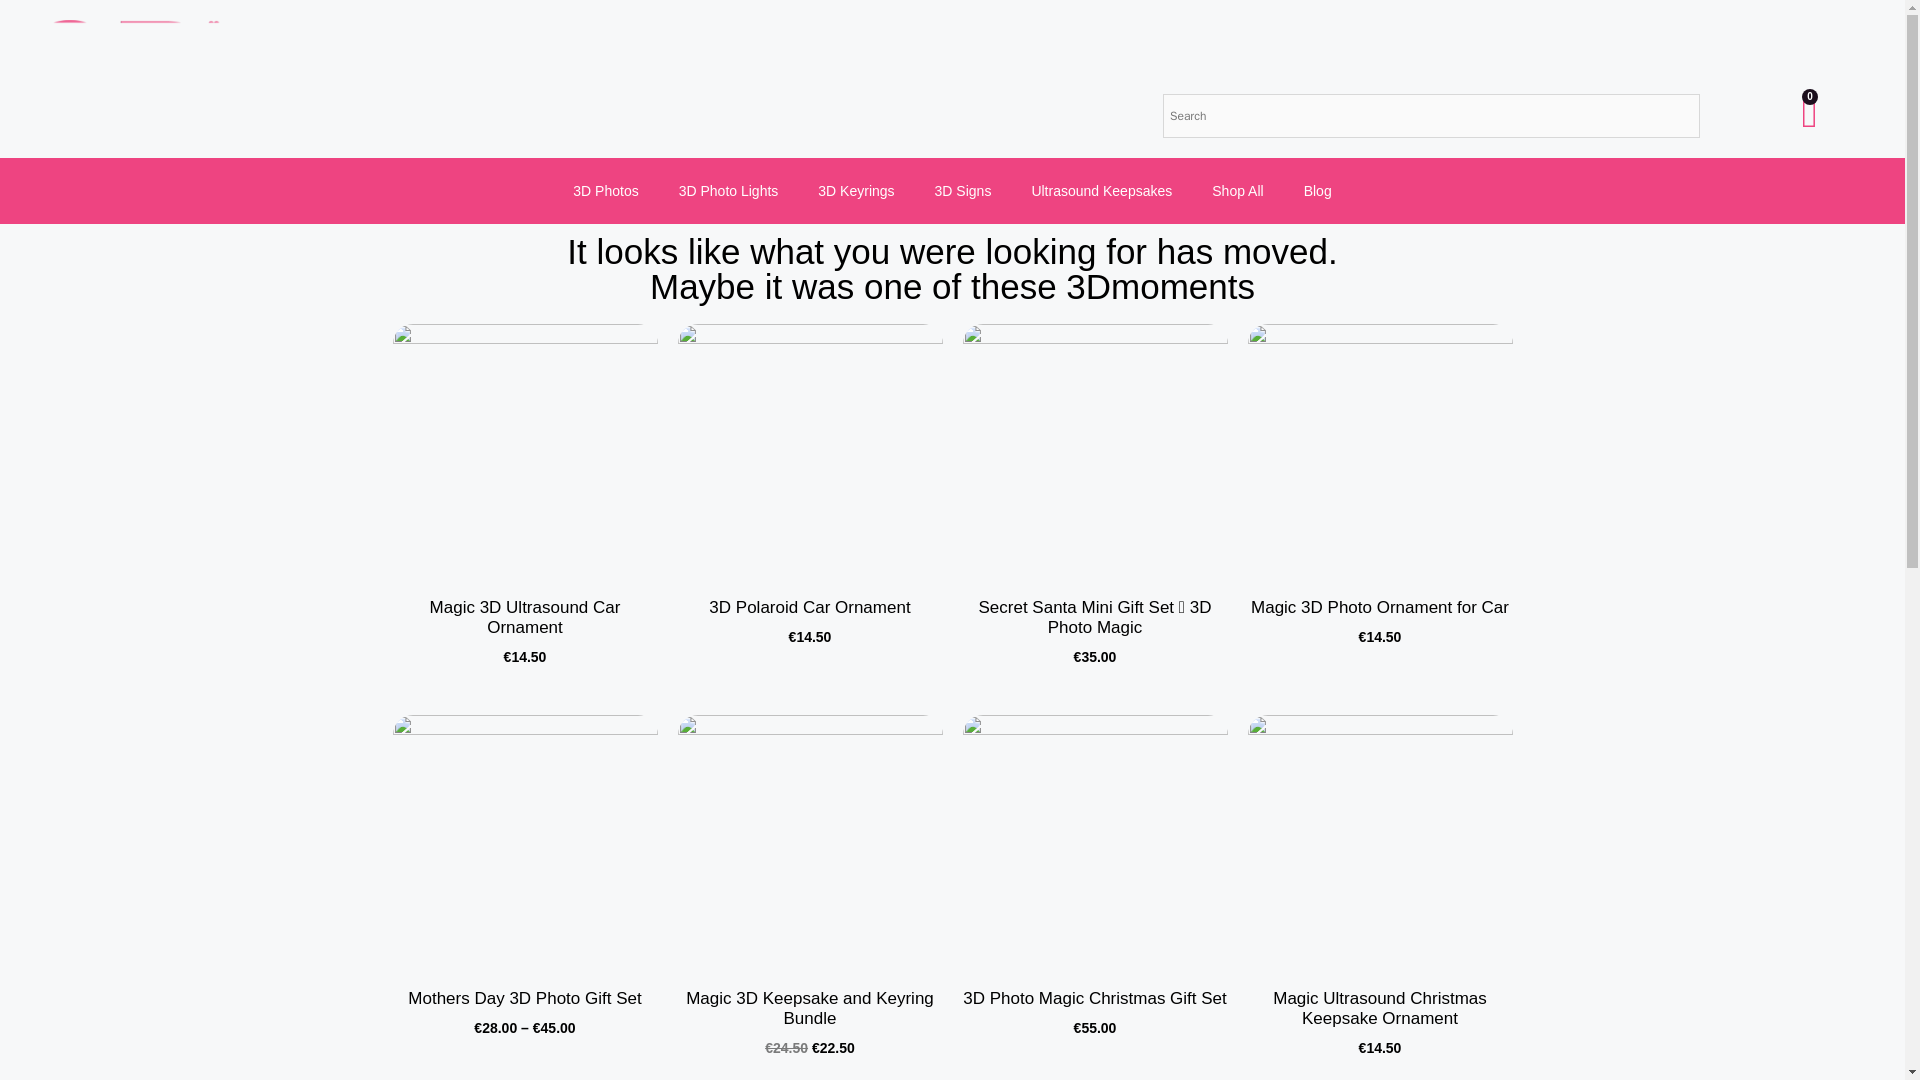 The image size is (1920, 1080). What do you see at coordinates (963, 190) in the screenshot?
I see `3D Signs` at bounding box center [963, 190].